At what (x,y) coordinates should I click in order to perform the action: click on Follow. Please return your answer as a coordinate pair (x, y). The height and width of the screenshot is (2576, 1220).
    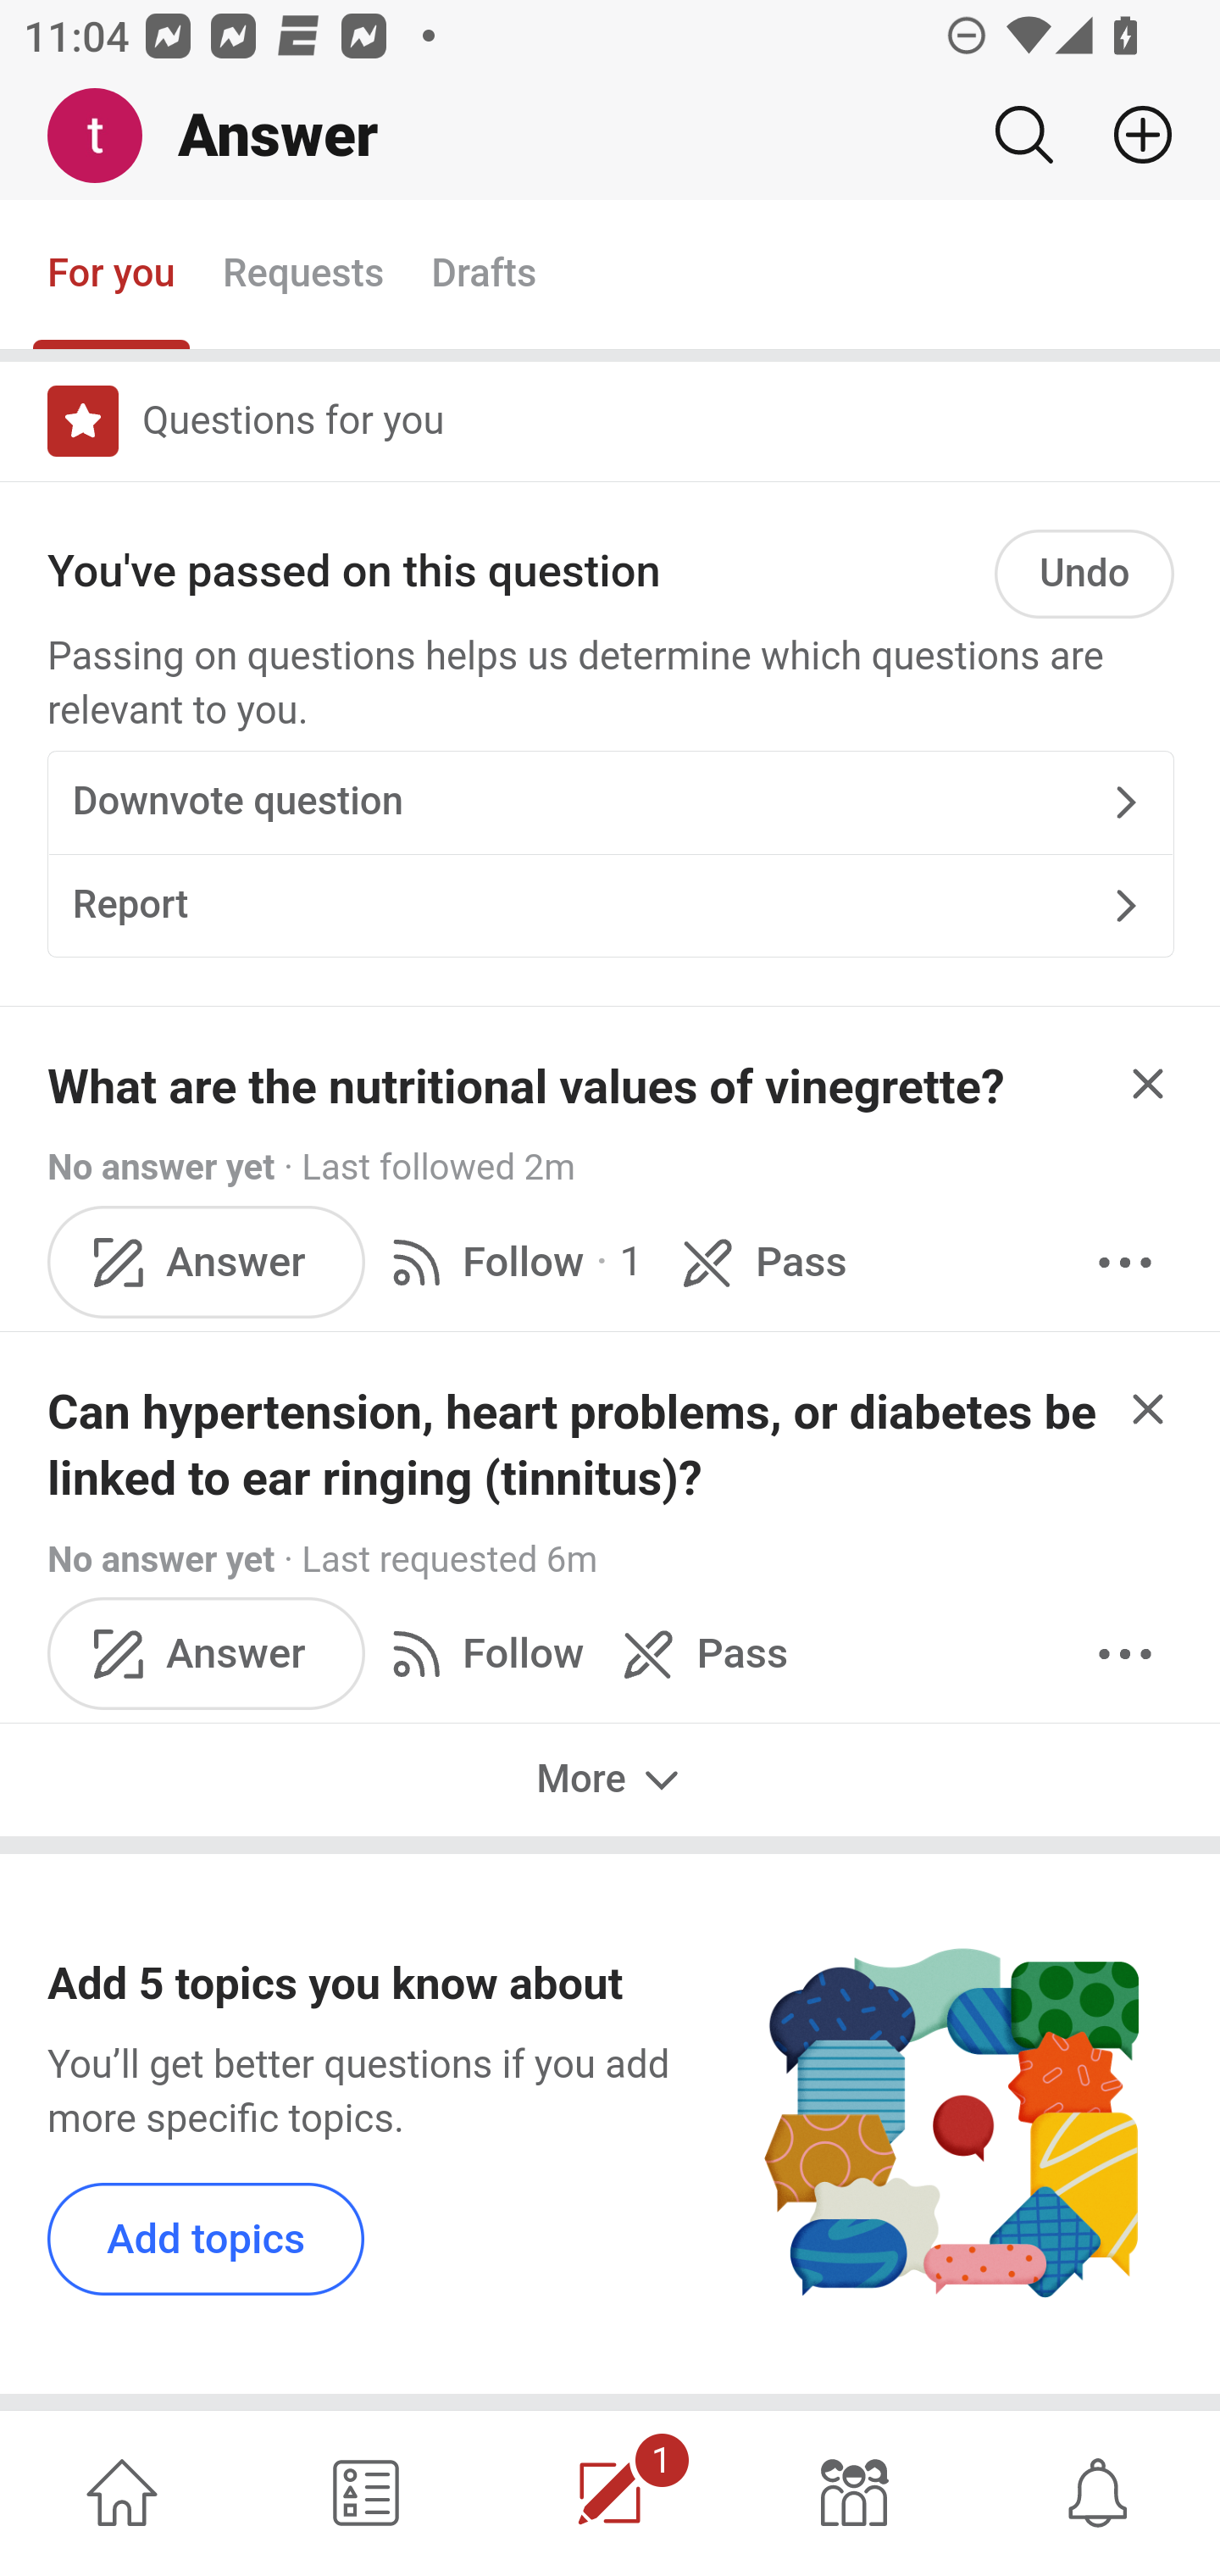
    Looking at the image, I should click on (481, 1654).